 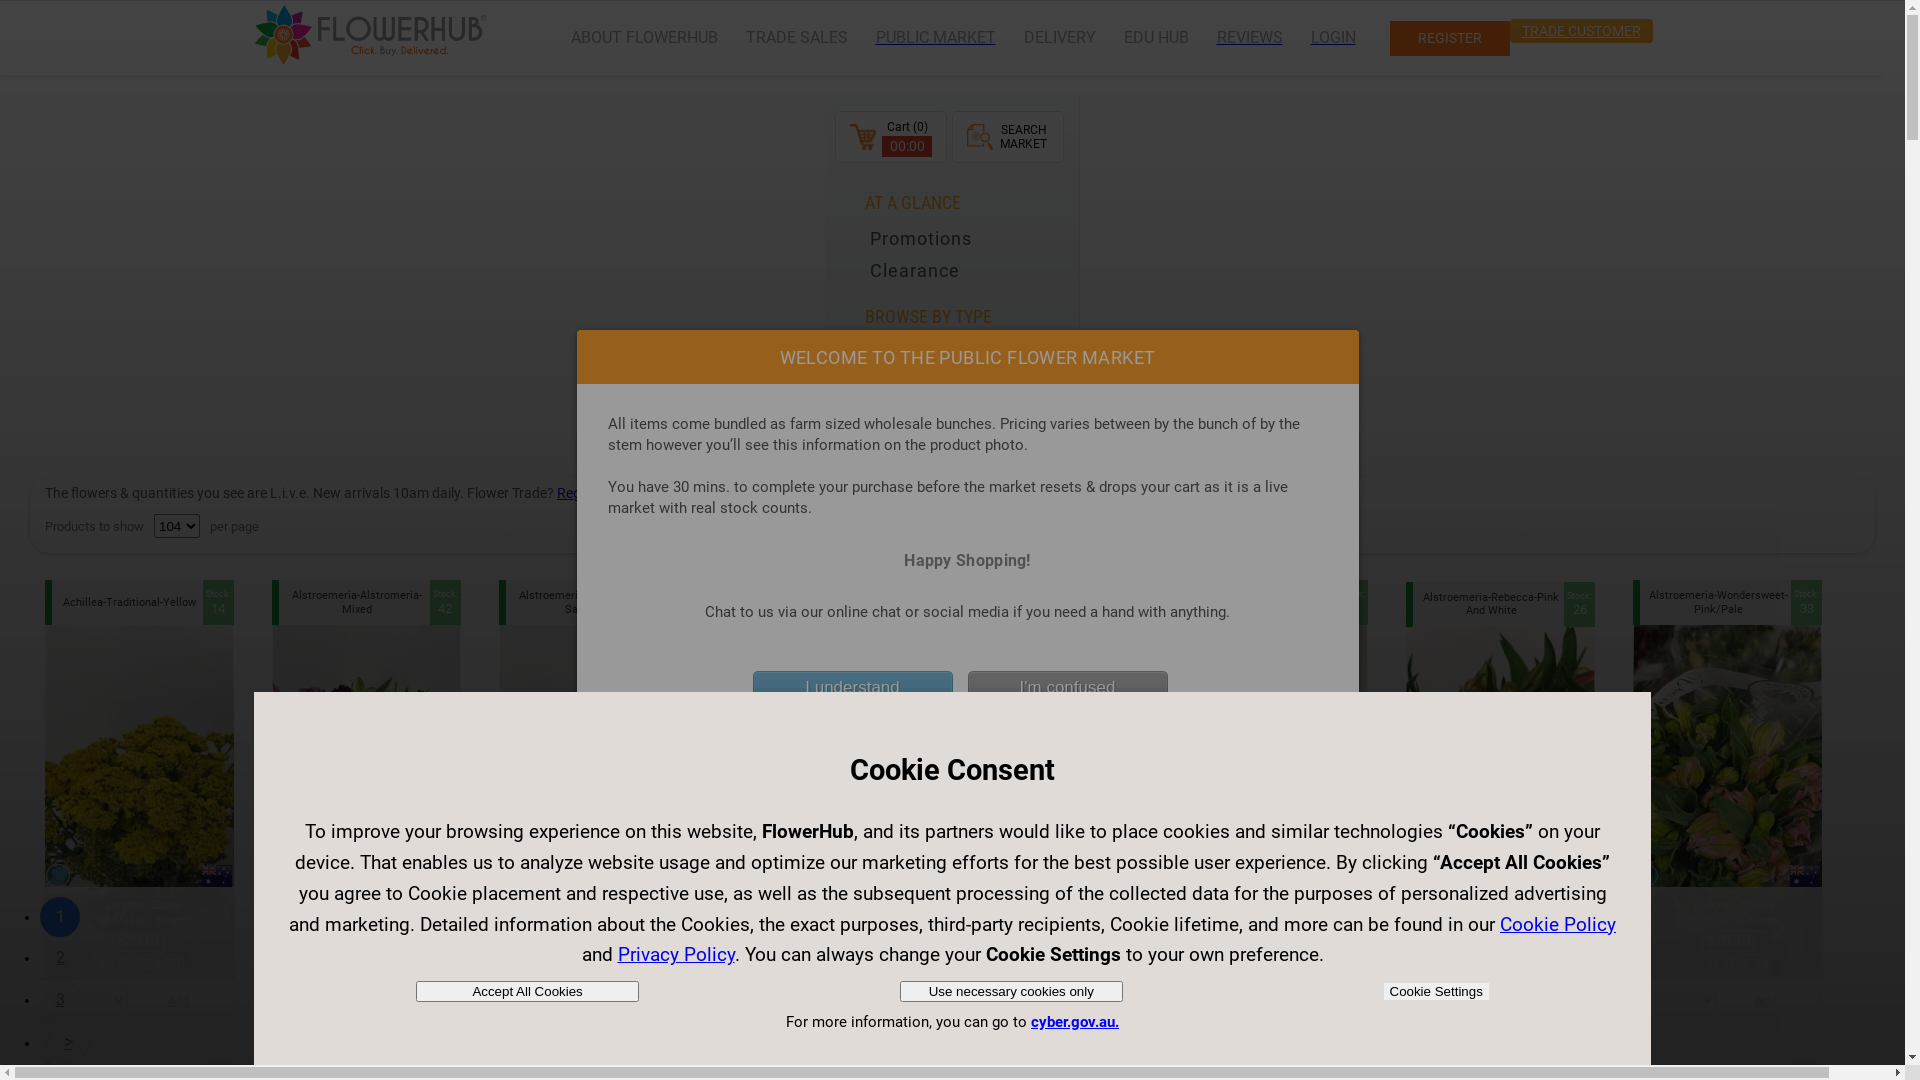 What do you see at coordinates (180, 1000) in the screenshot?
I see `Add` at bounding box center [180, 1000].